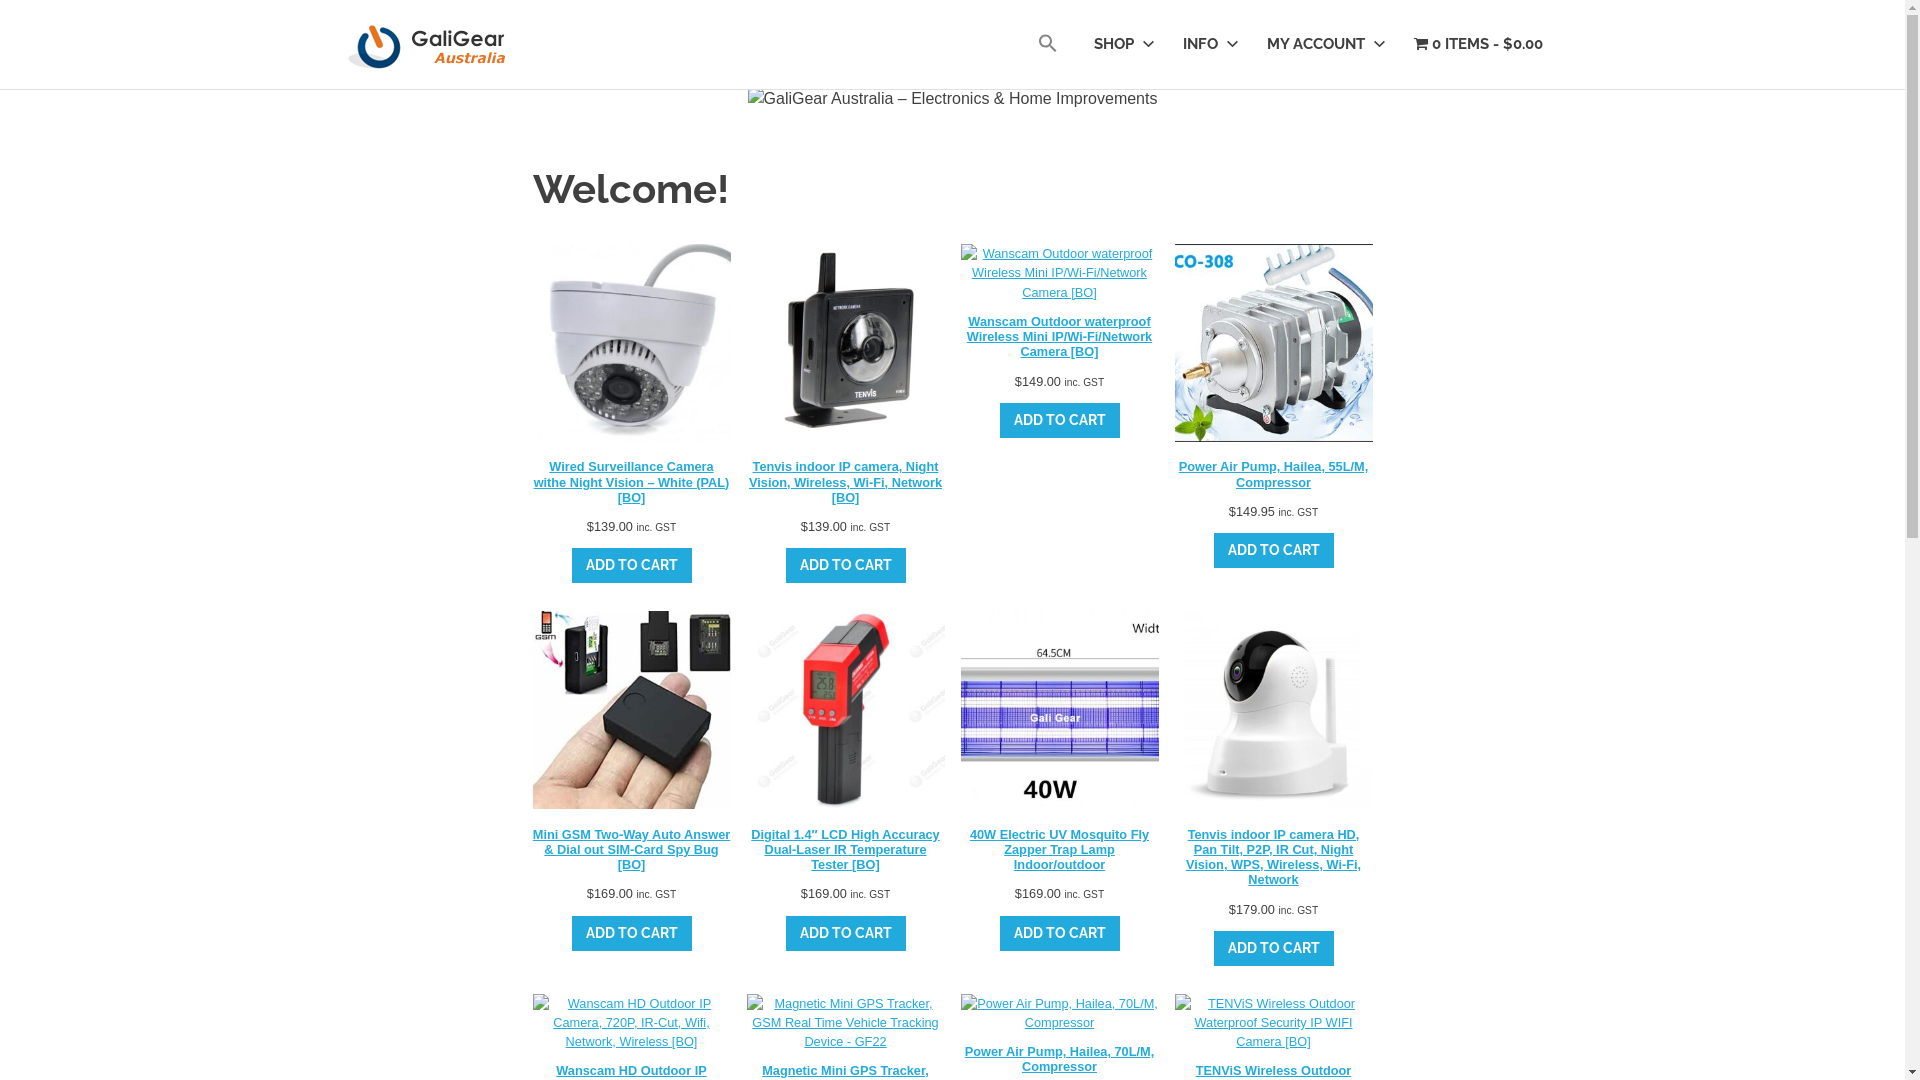 The height and width of the screenshot is (1080, 1920). I want to click on 40W Electric UV Mosquito Fly Zapper Trap Lamp Indoor/outdoor, so click(1059, 742).